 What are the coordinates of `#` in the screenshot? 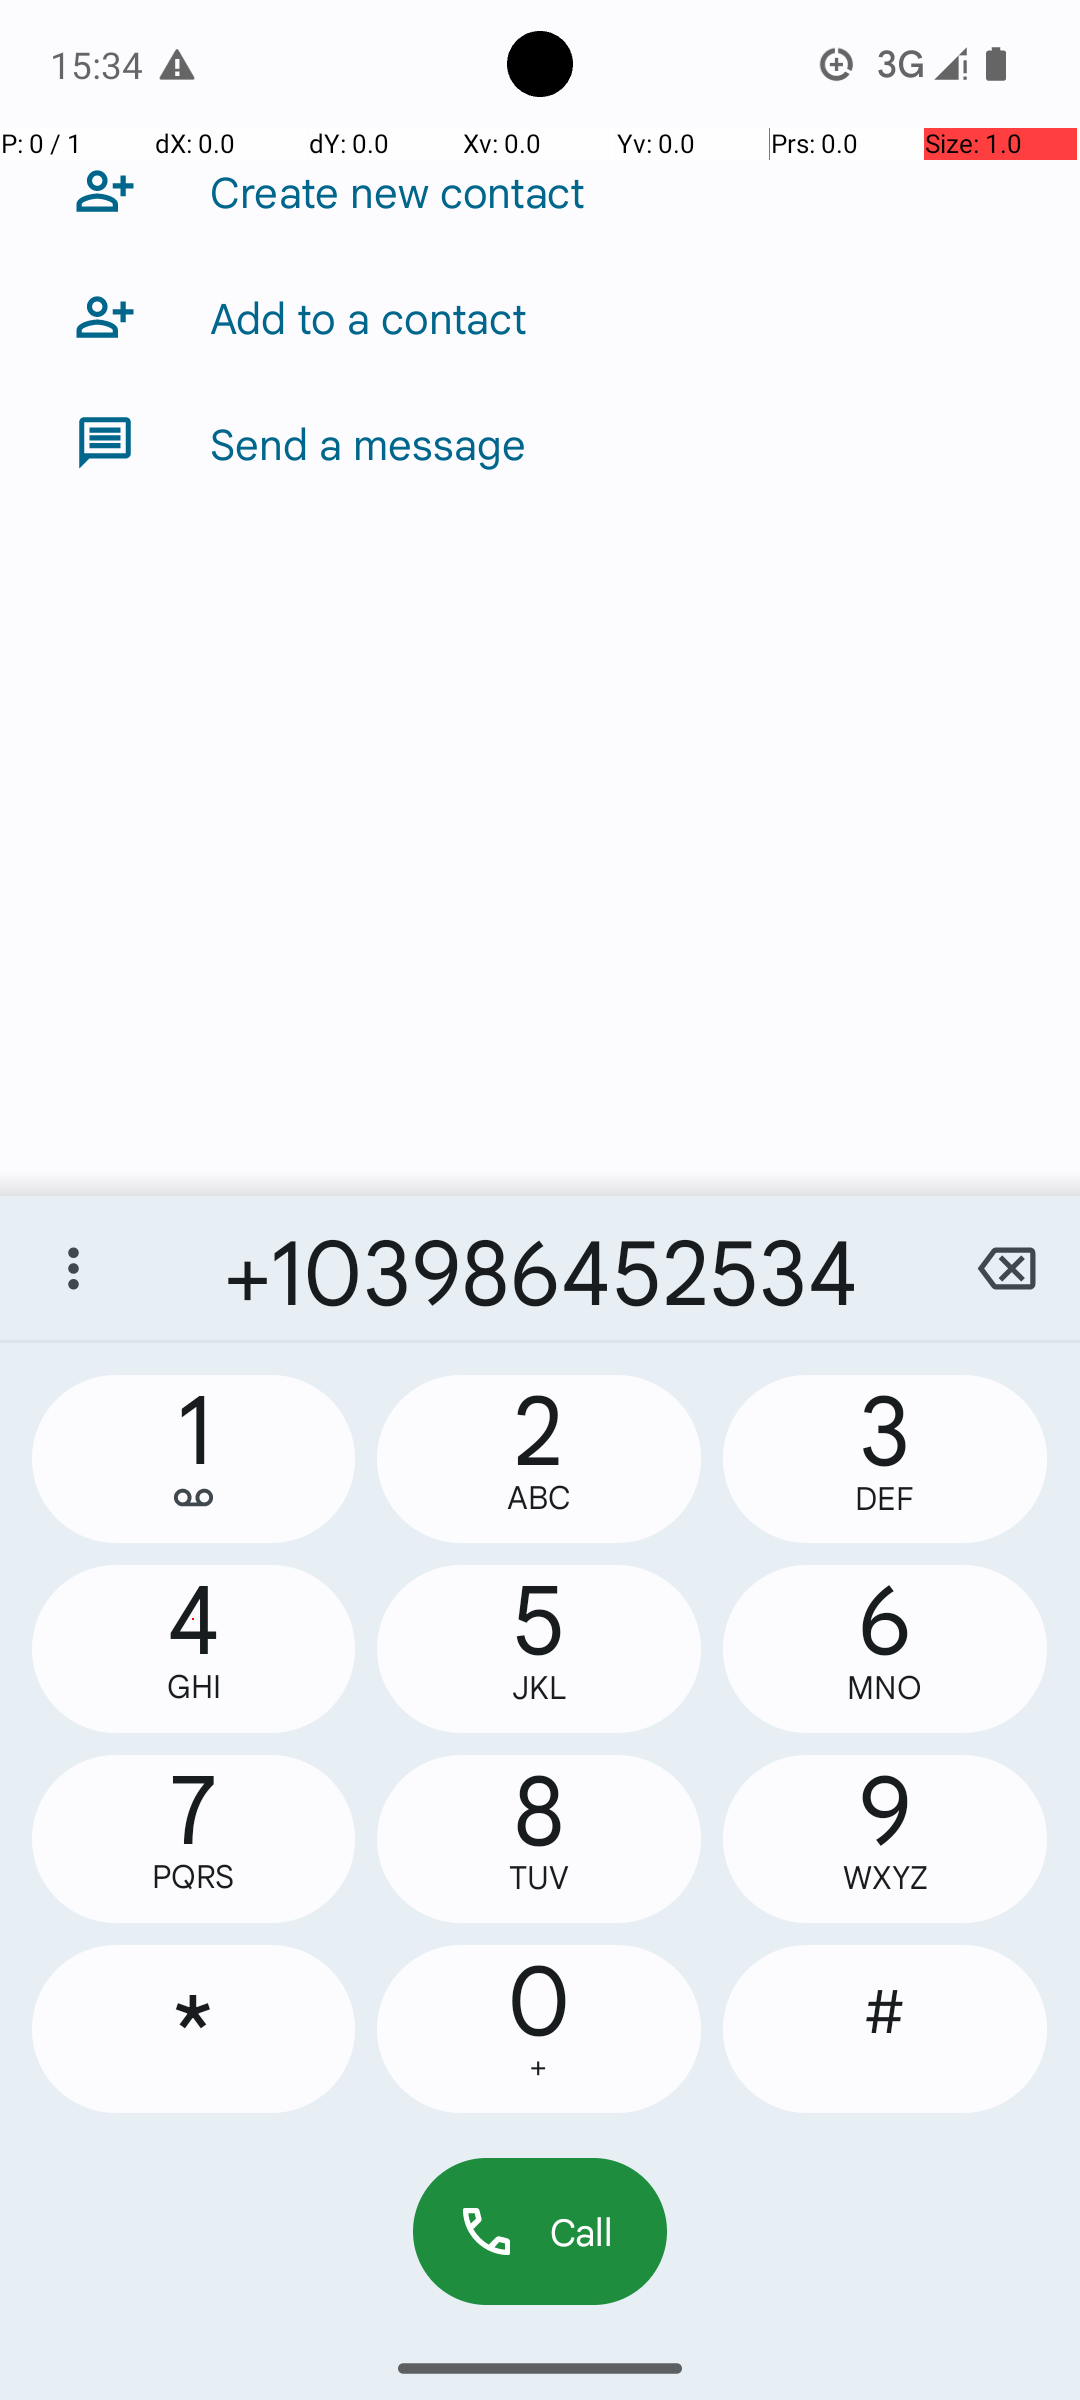 It's located at (885, 2029).